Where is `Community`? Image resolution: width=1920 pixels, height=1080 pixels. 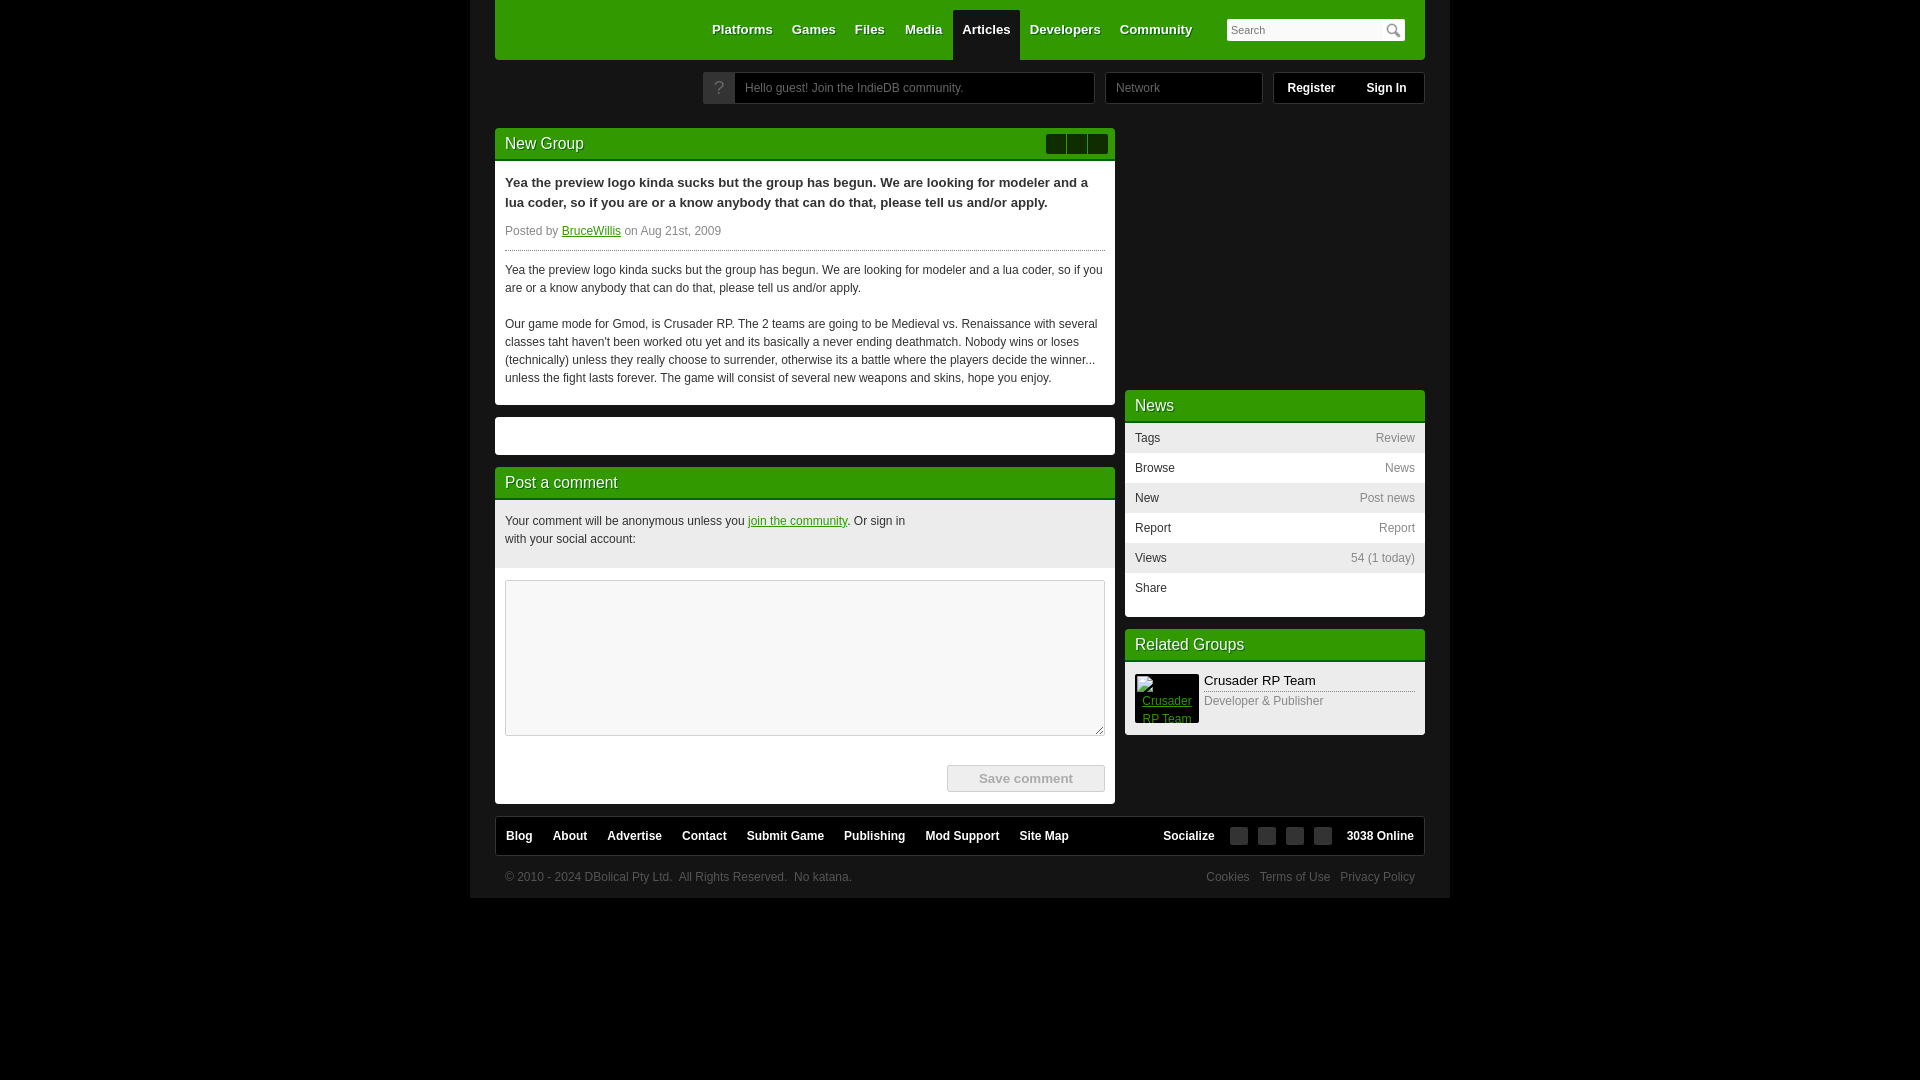 Community is located at coordinates (1156, 34).